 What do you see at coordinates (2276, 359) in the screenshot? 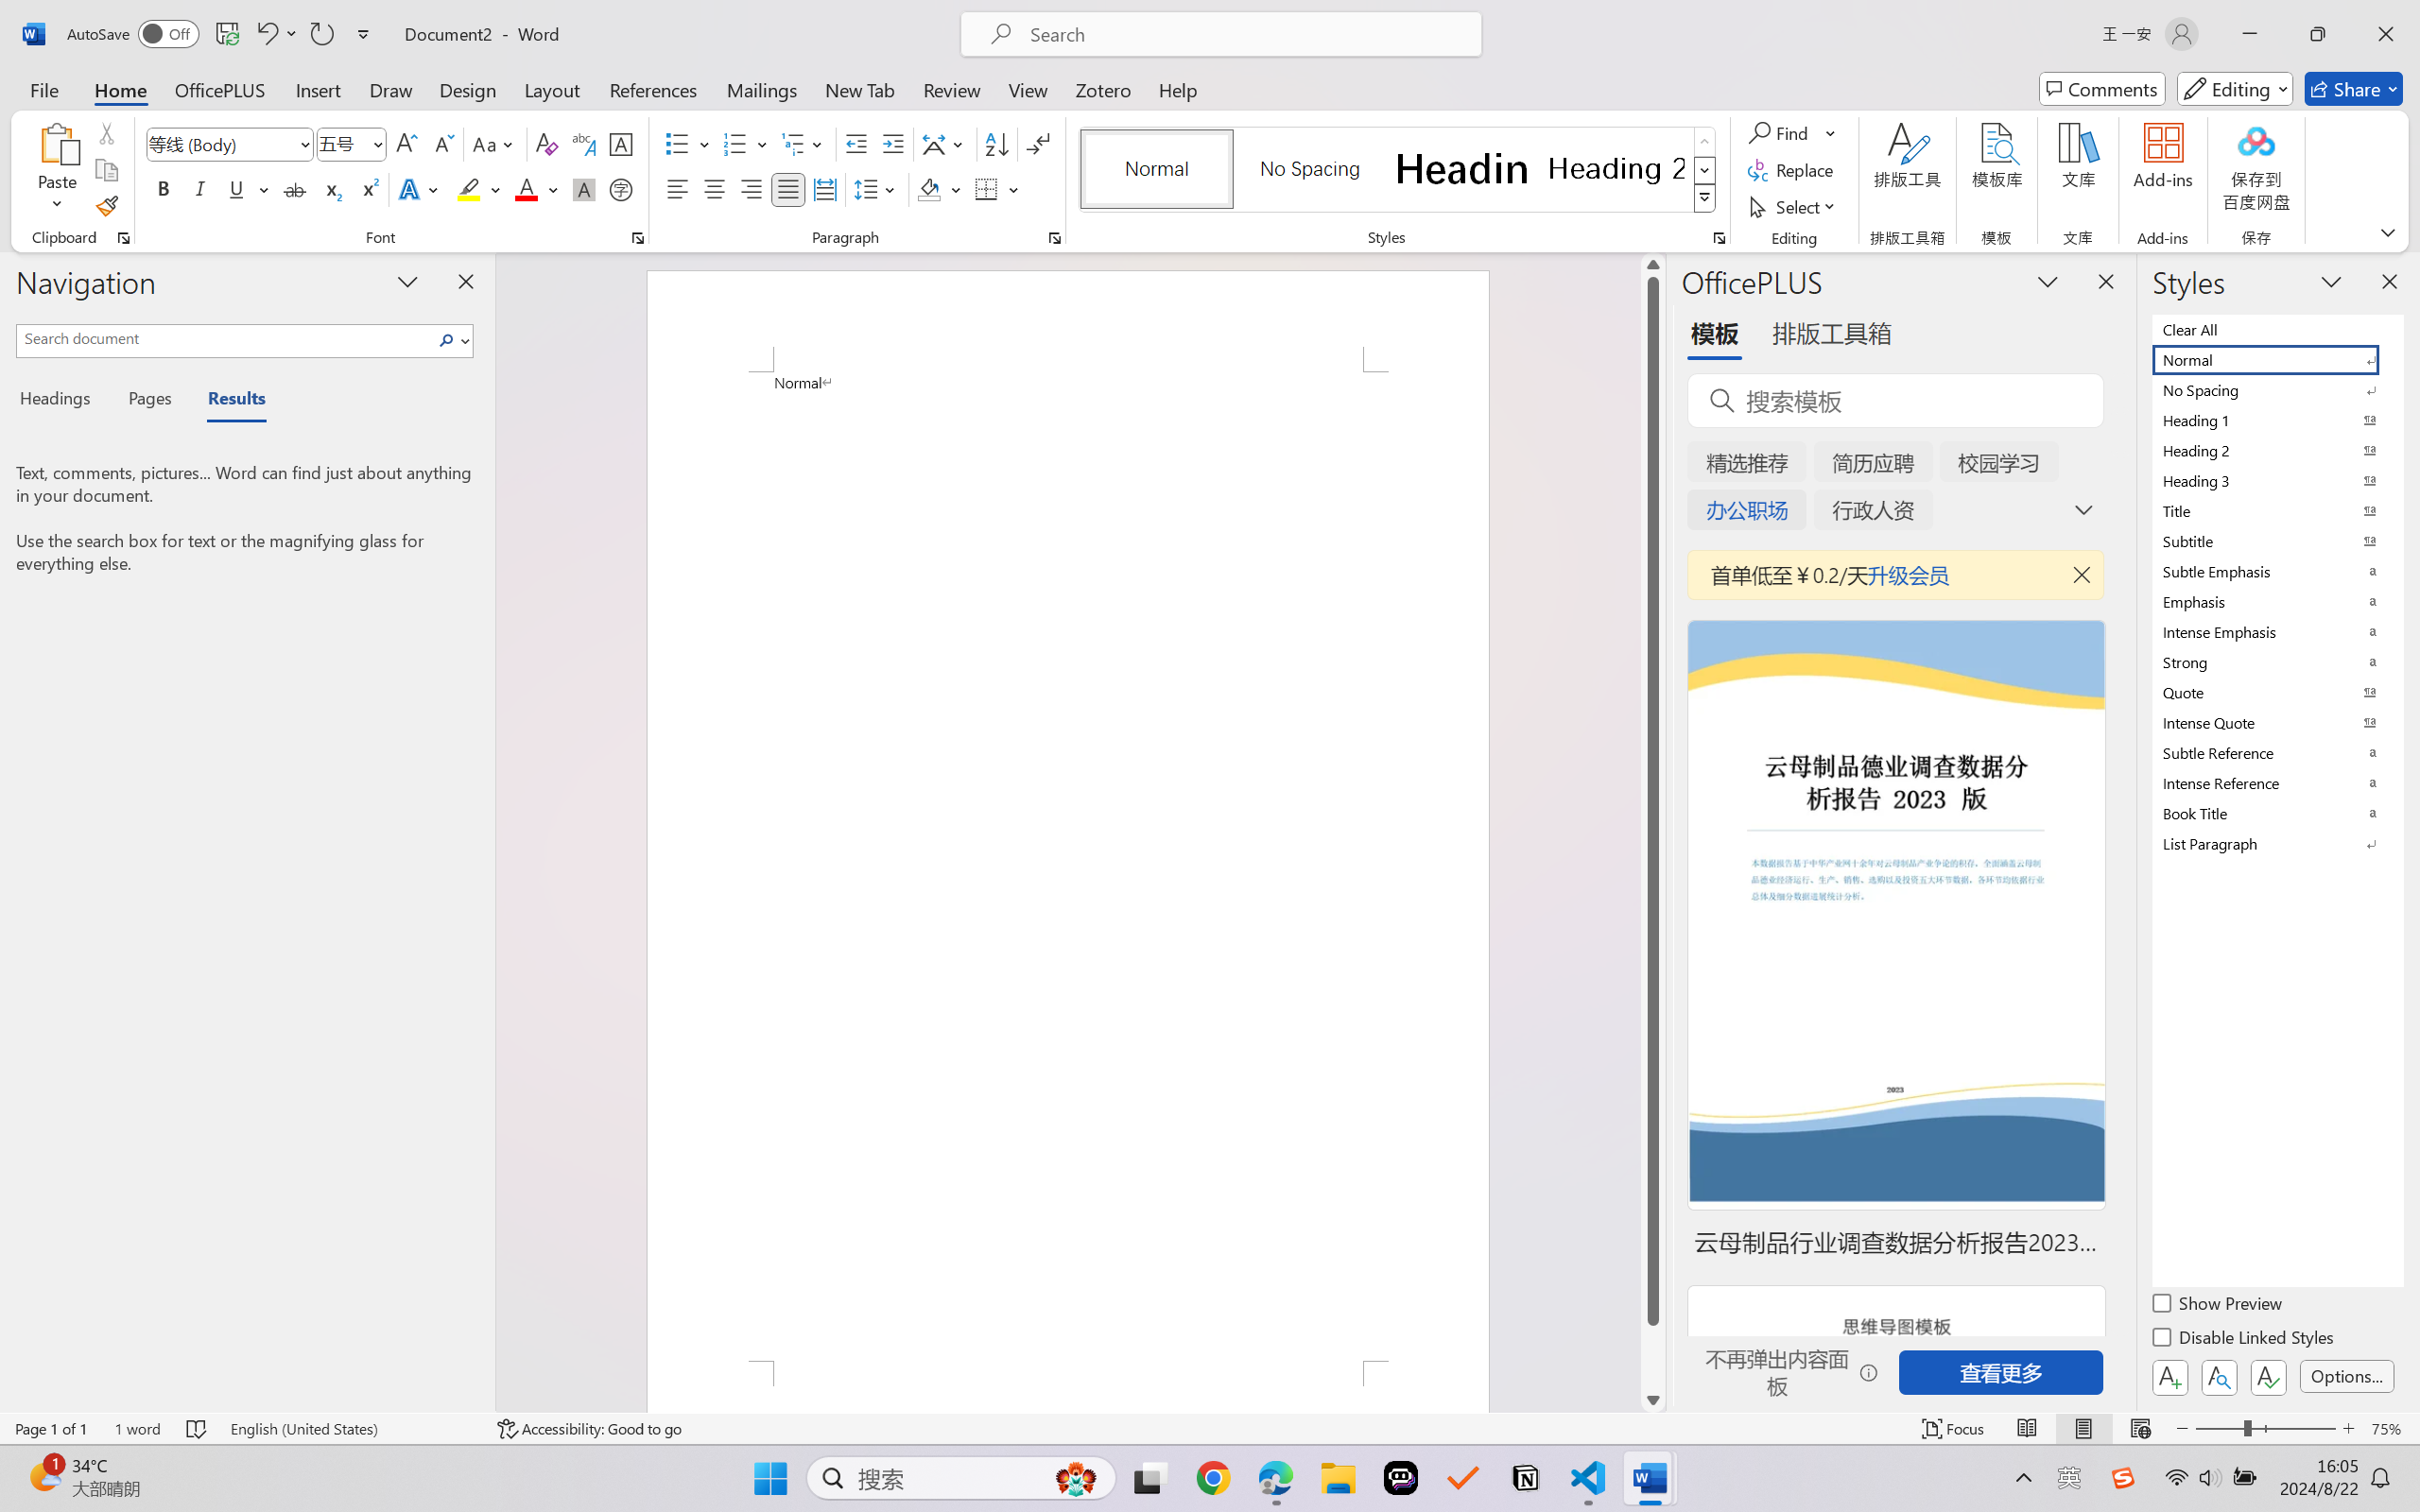
I see `Normal` at bounding box center [2276, 359].